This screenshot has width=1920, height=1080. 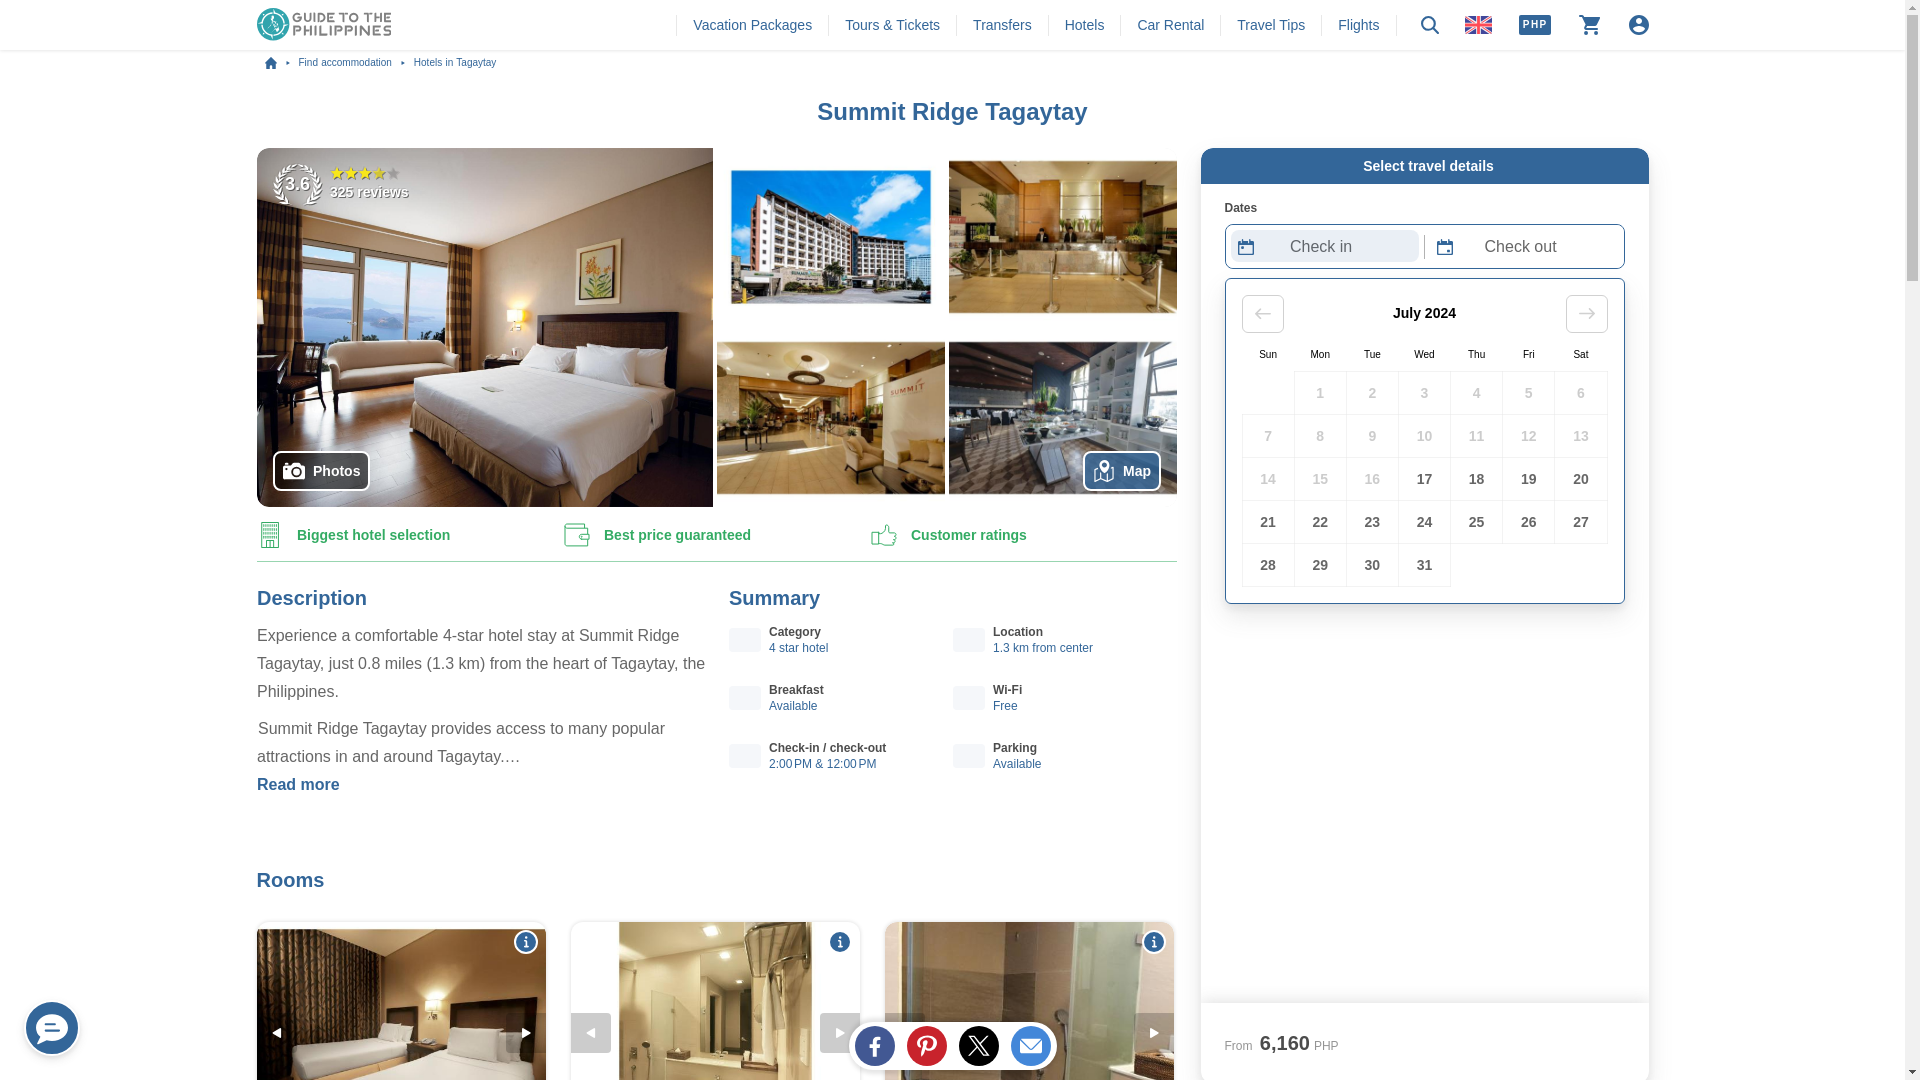 What do you see at coordinates (323, 25) in the screenshot?
I see `Guide to the Philippines` at bounding box center [323, 25].